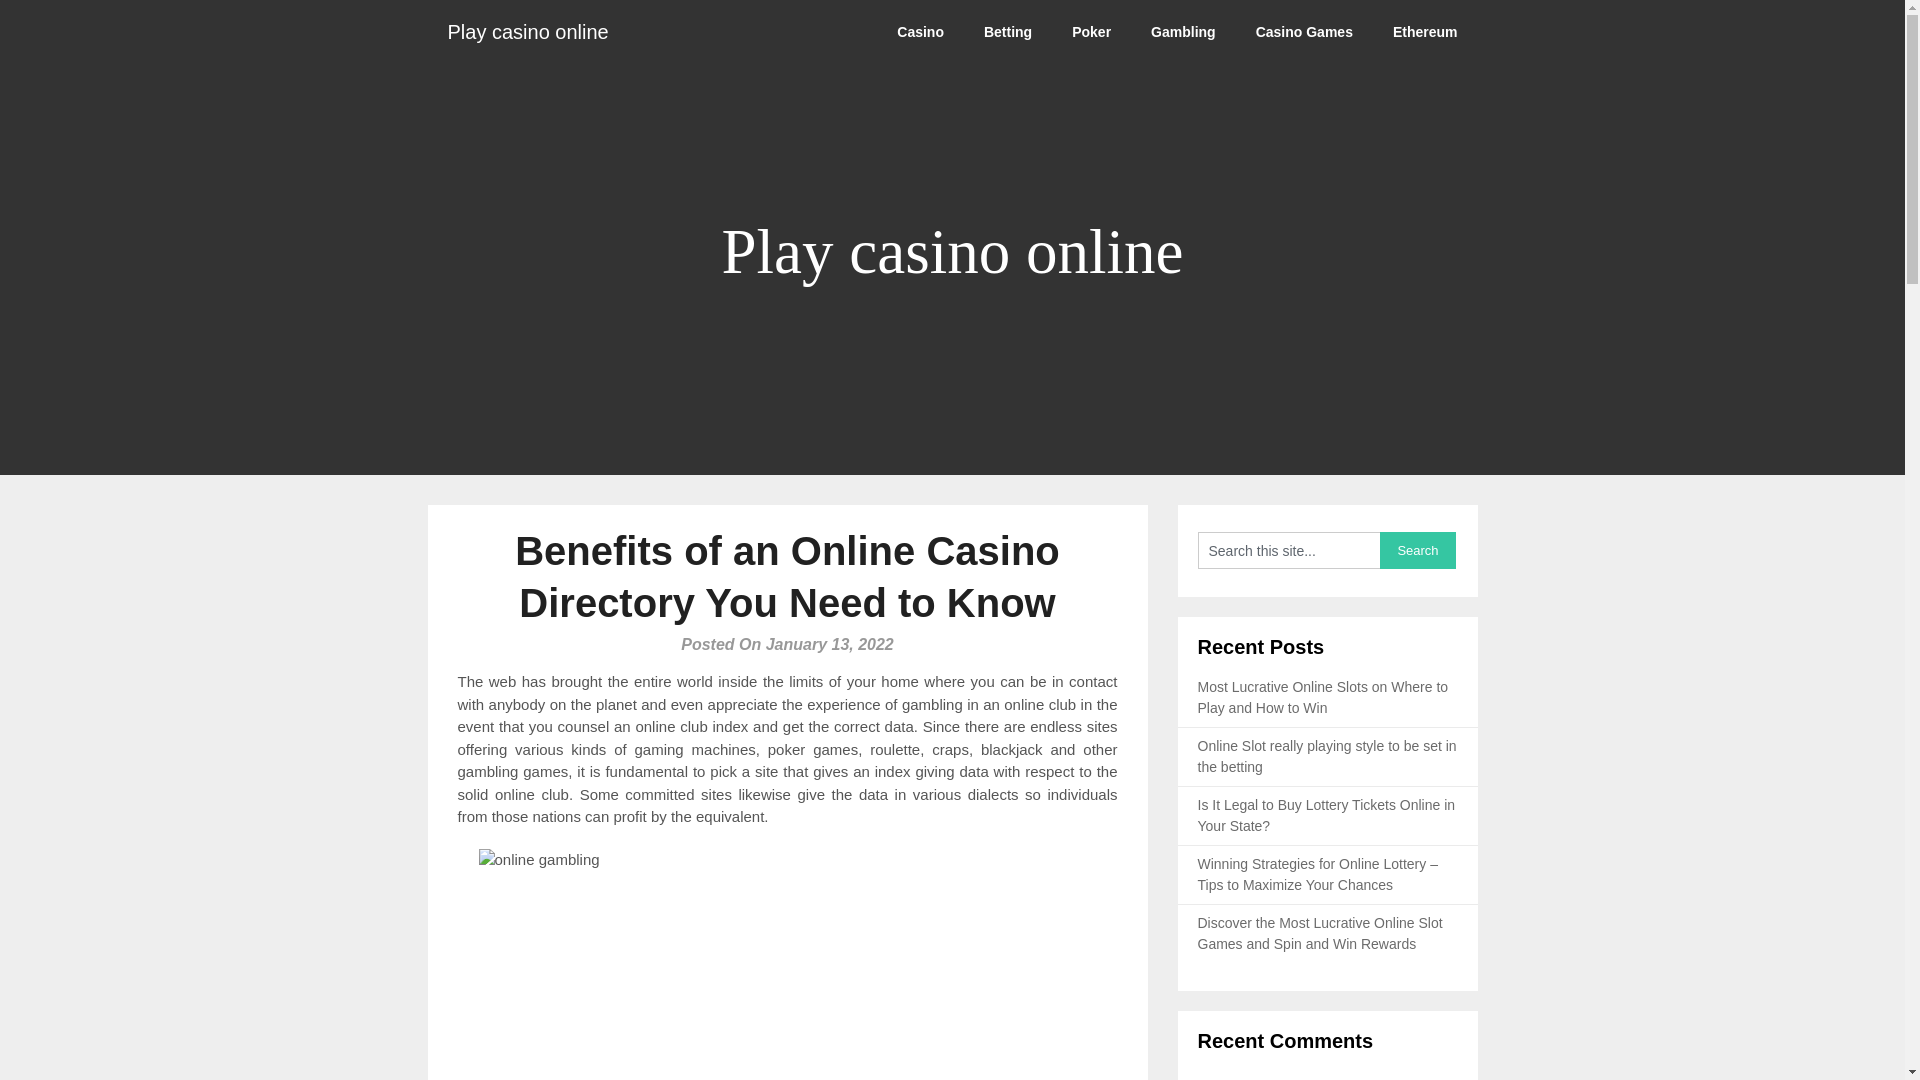  What do you see at coordinates (1183, 32) in the screenshot?
I see `Gambling` at bounding box center [1183, 32].